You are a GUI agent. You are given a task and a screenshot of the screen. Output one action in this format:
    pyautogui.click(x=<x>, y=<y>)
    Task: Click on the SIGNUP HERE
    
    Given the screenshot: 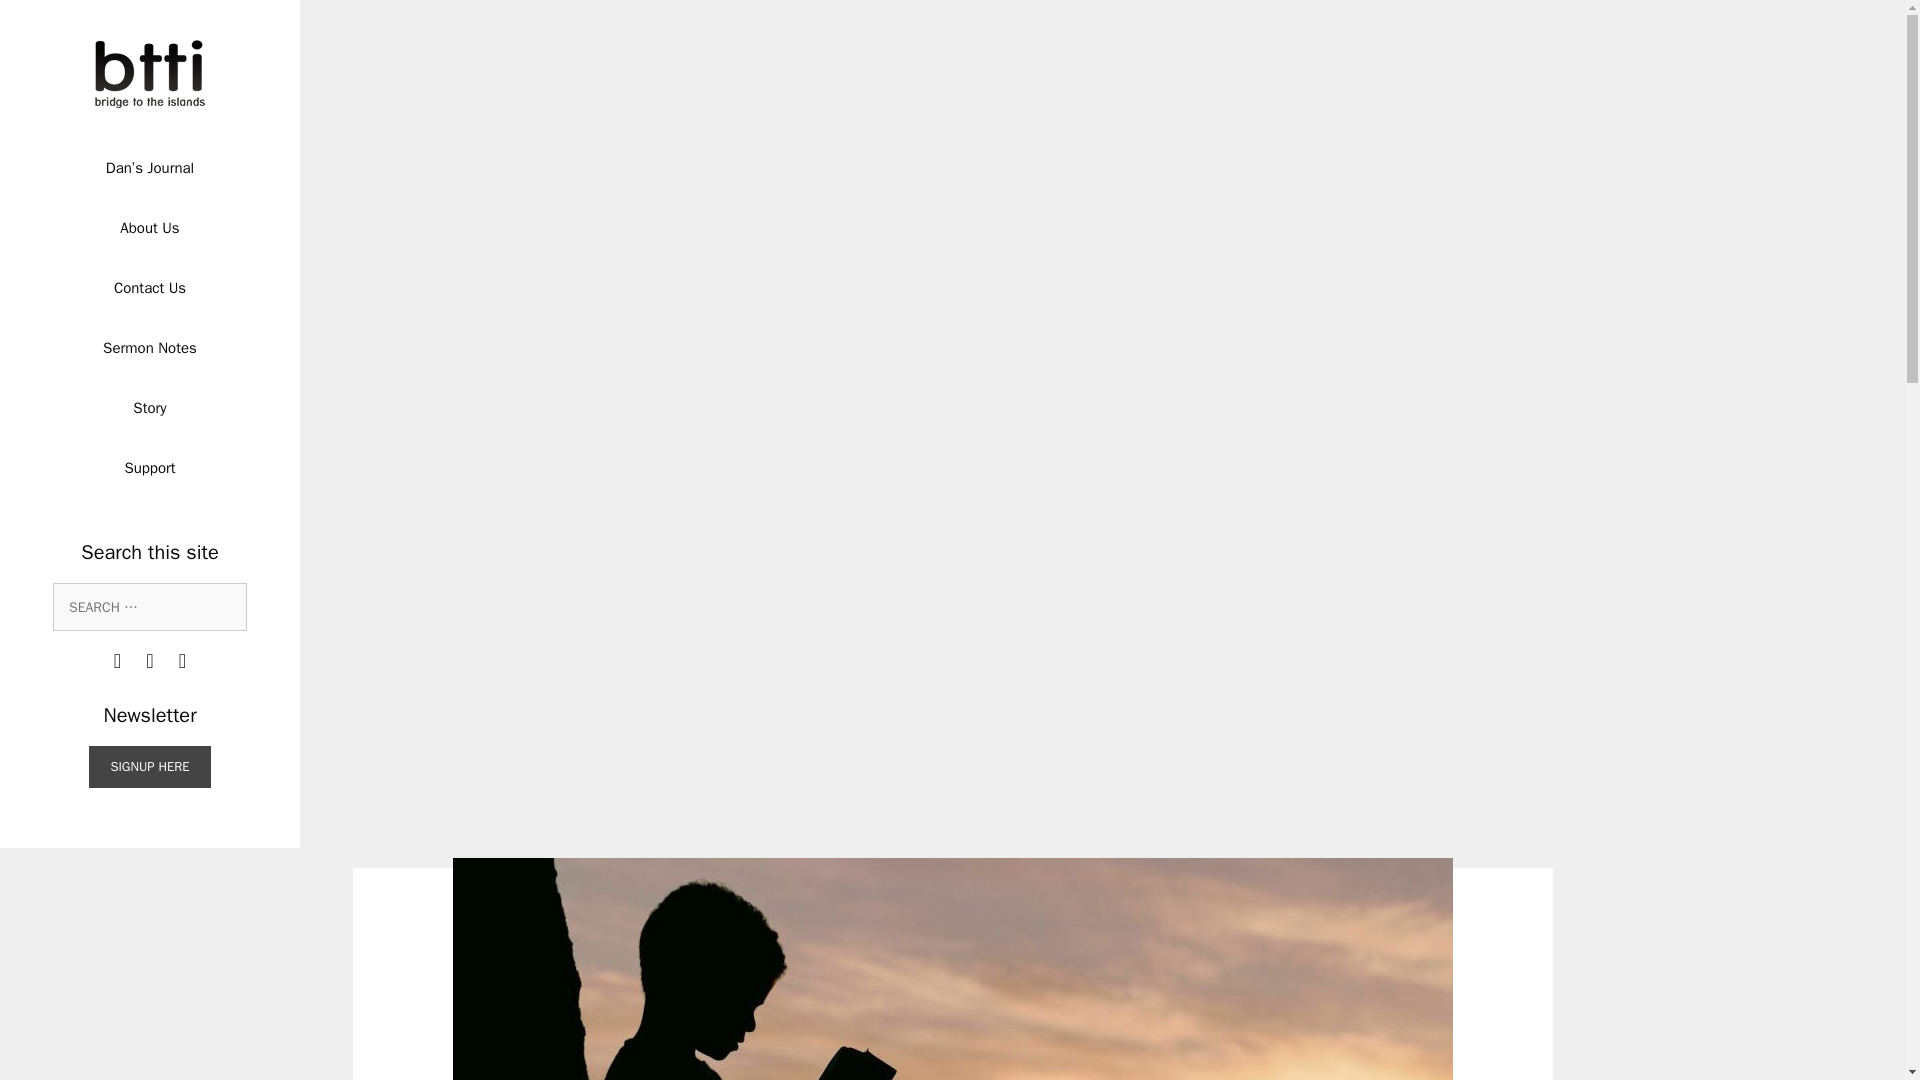 What is the action you would take?
    pyautogui.click(x=148, y=767)
    